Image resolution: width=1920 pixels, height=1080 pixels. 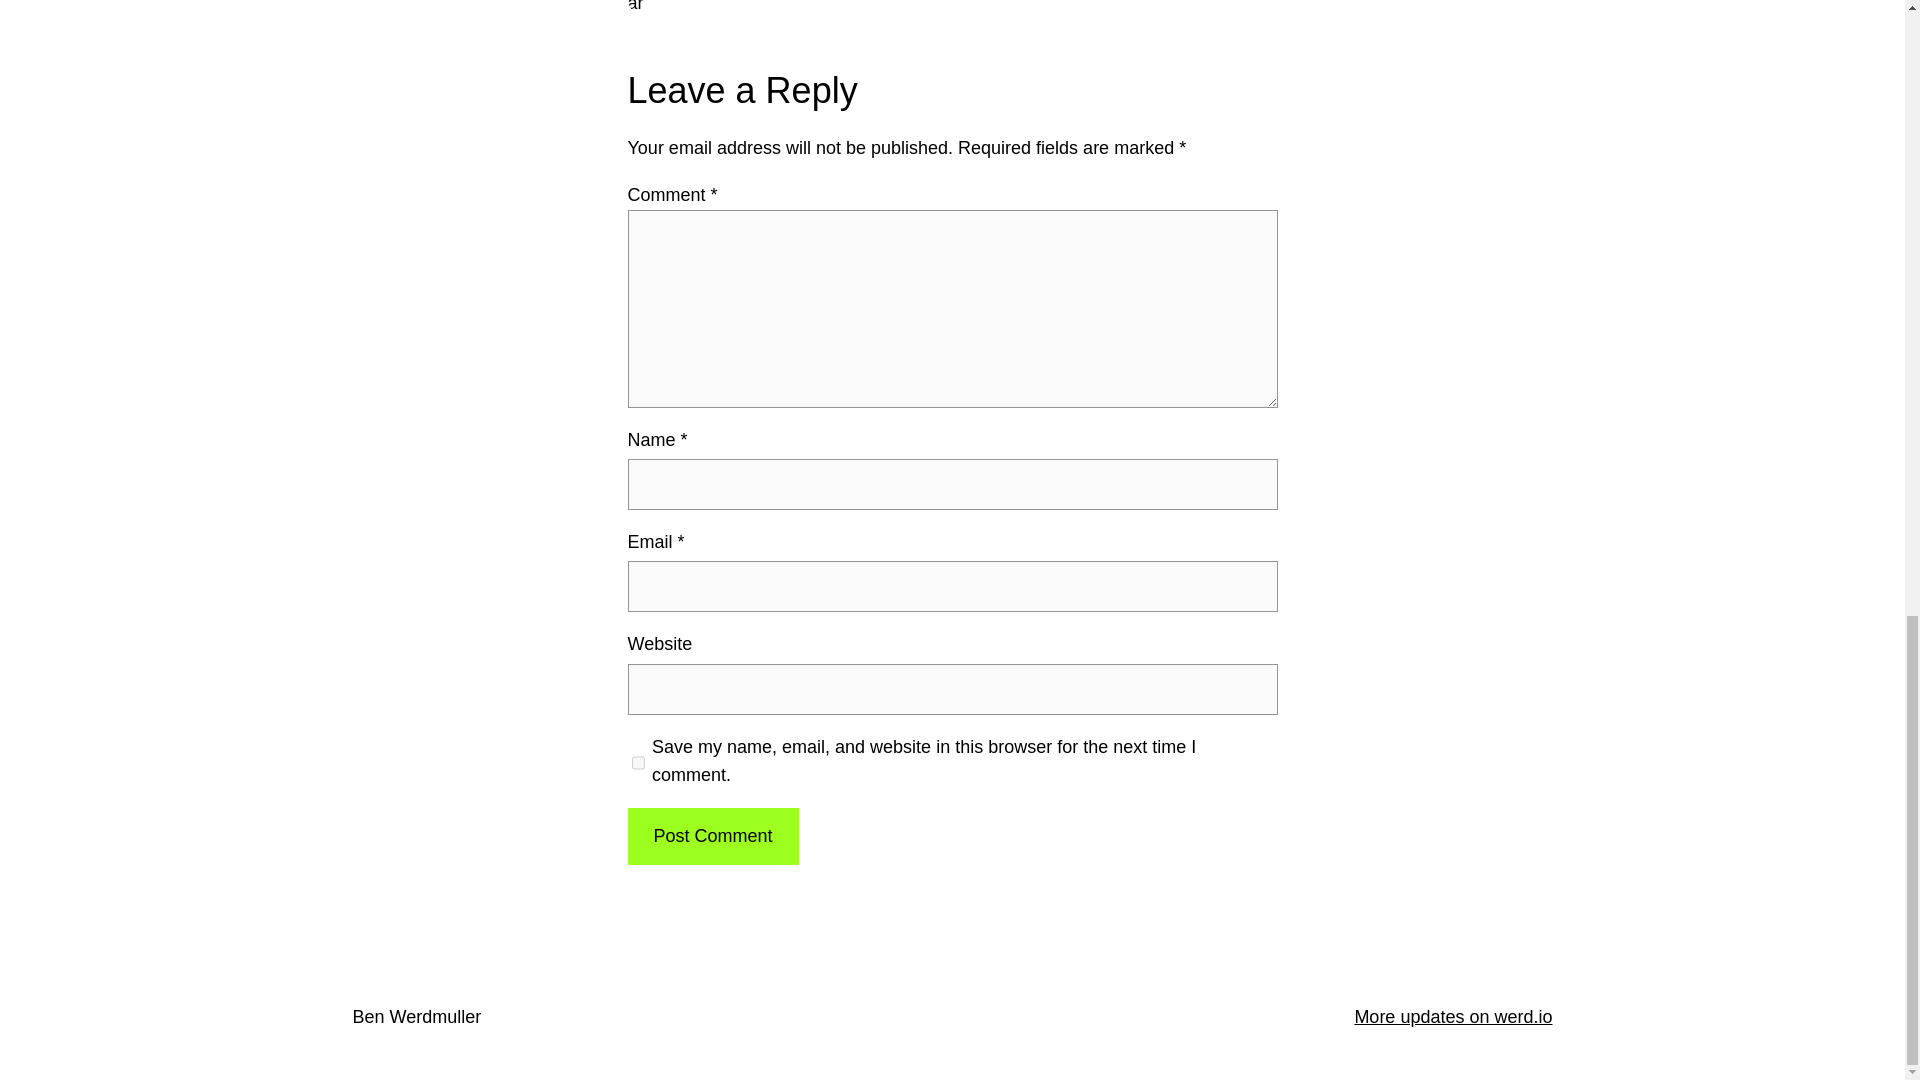 I want to click on Post Comment, so click(x=712, y=836).